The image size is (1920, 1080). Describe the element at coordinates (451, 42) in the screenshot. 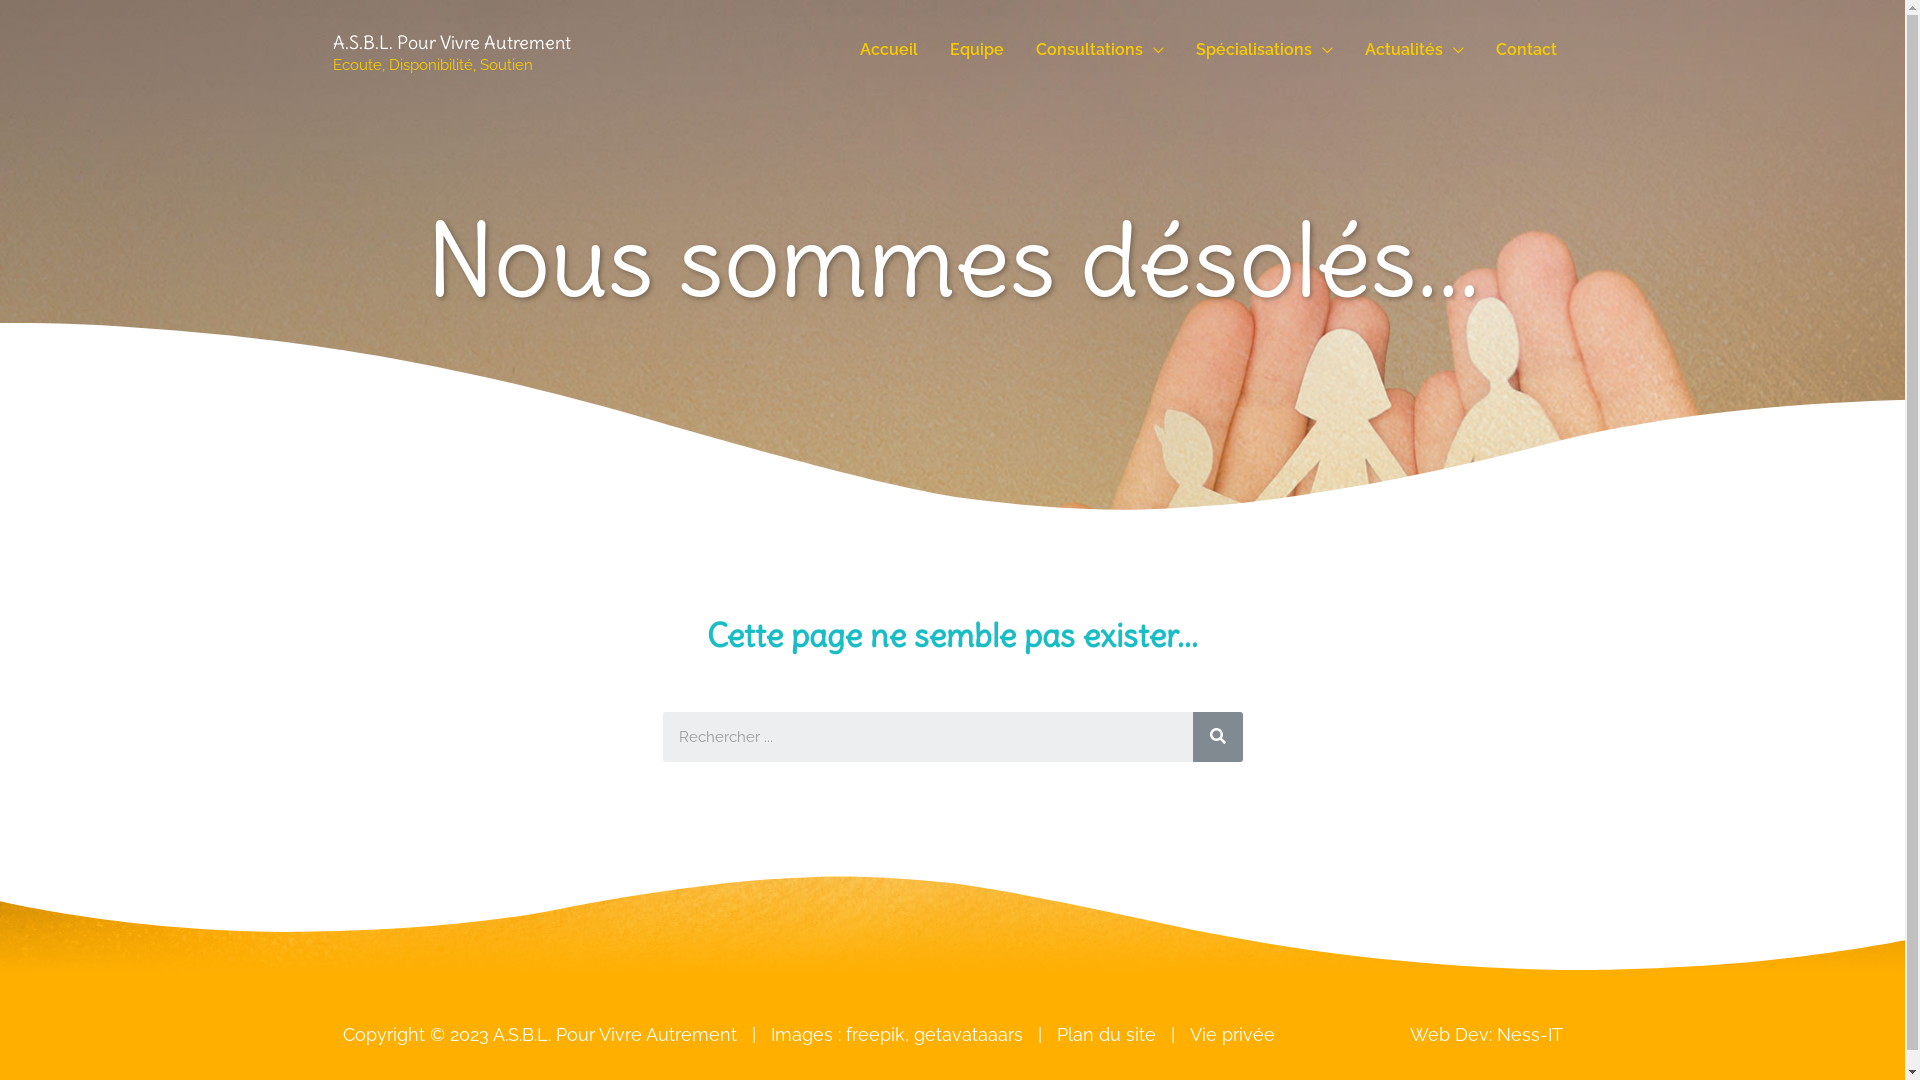

I see `A.S.B.L. Pour Vivre Autrement` at that location.